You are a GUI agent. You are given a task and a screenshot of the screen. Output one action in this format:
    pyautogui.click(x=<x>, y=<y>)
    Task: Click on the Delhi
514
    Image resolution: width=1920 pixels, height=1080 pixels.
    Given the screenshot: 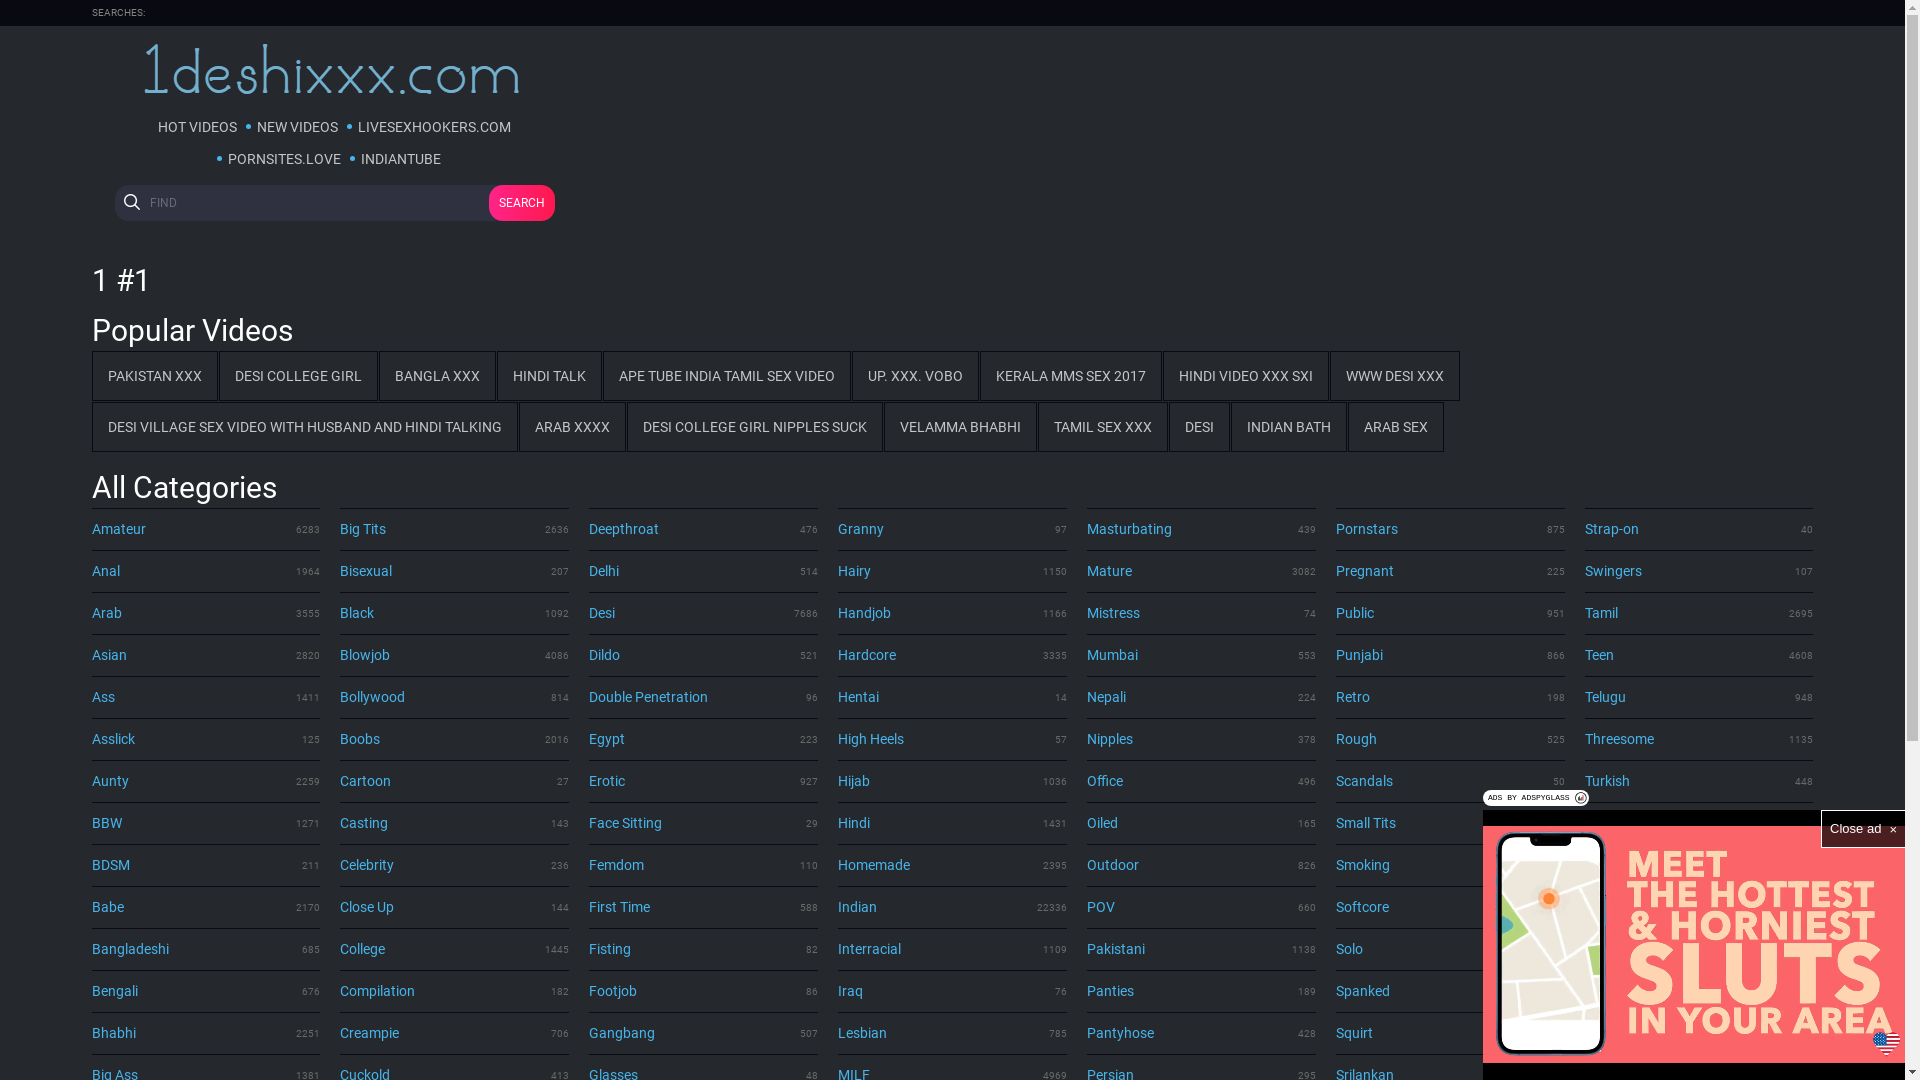 What is the action you would take?
    pyautogui.click(x=704, y=571)
    